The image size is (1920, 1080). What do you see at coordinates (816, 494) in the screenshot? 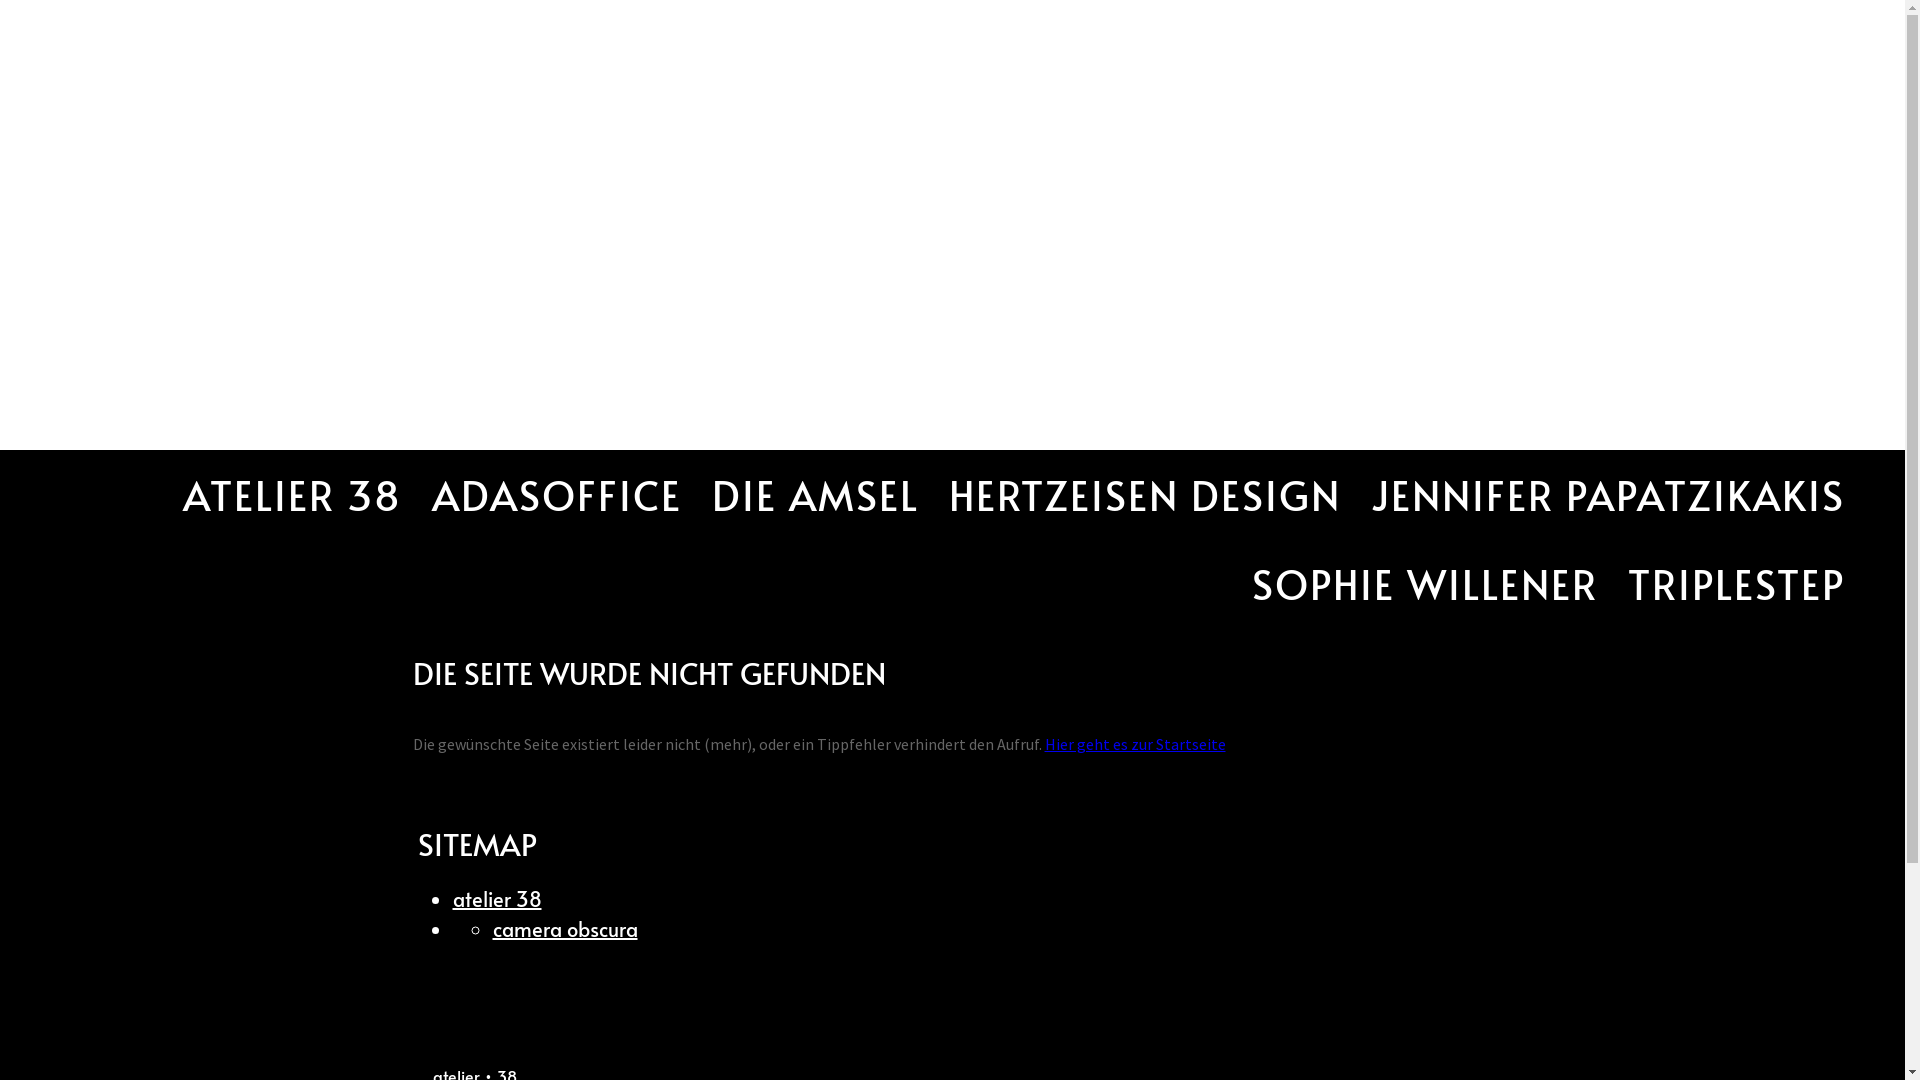
I see `DIE AMSEL` at bounding box center [816, 494].